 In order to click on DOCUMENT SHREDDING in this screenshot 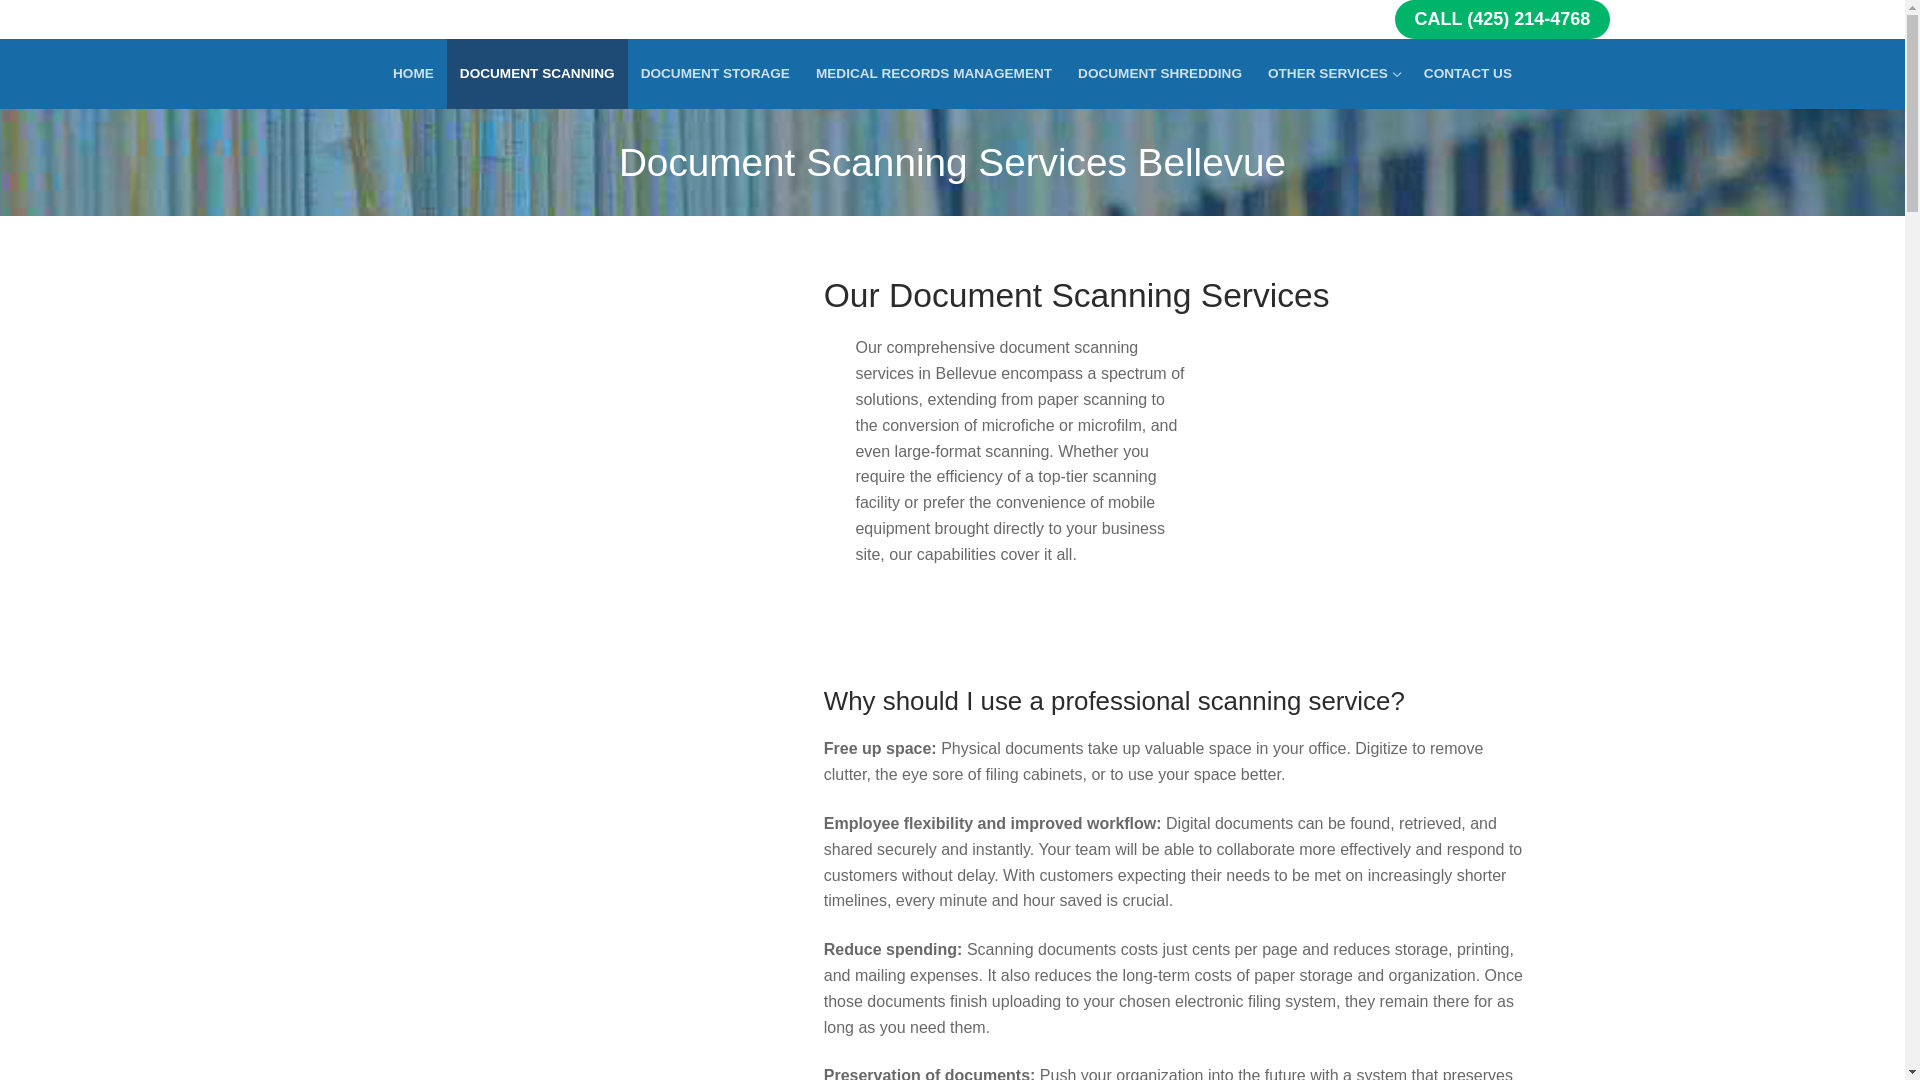, I will do `click(1160, 74)`.